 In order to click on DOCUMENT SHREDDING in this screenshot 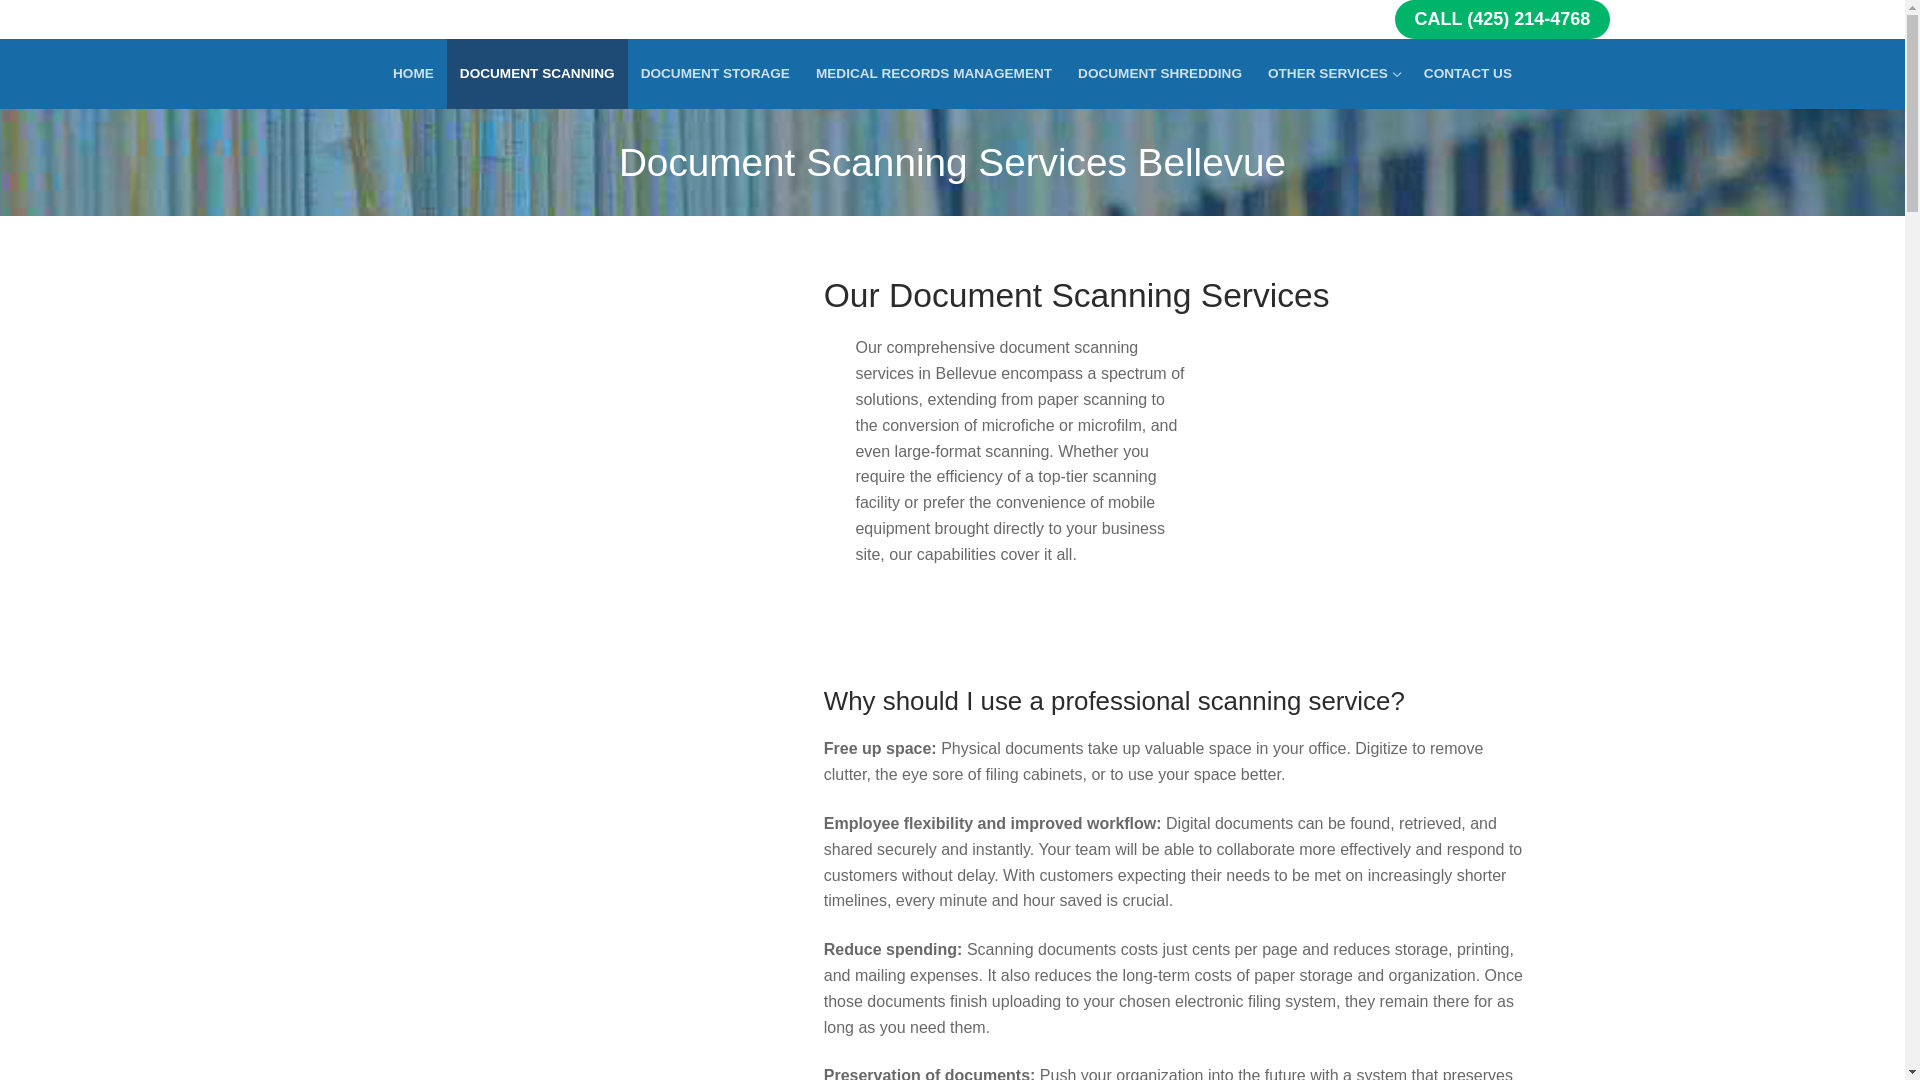, I will do `click(1160, 74)`.